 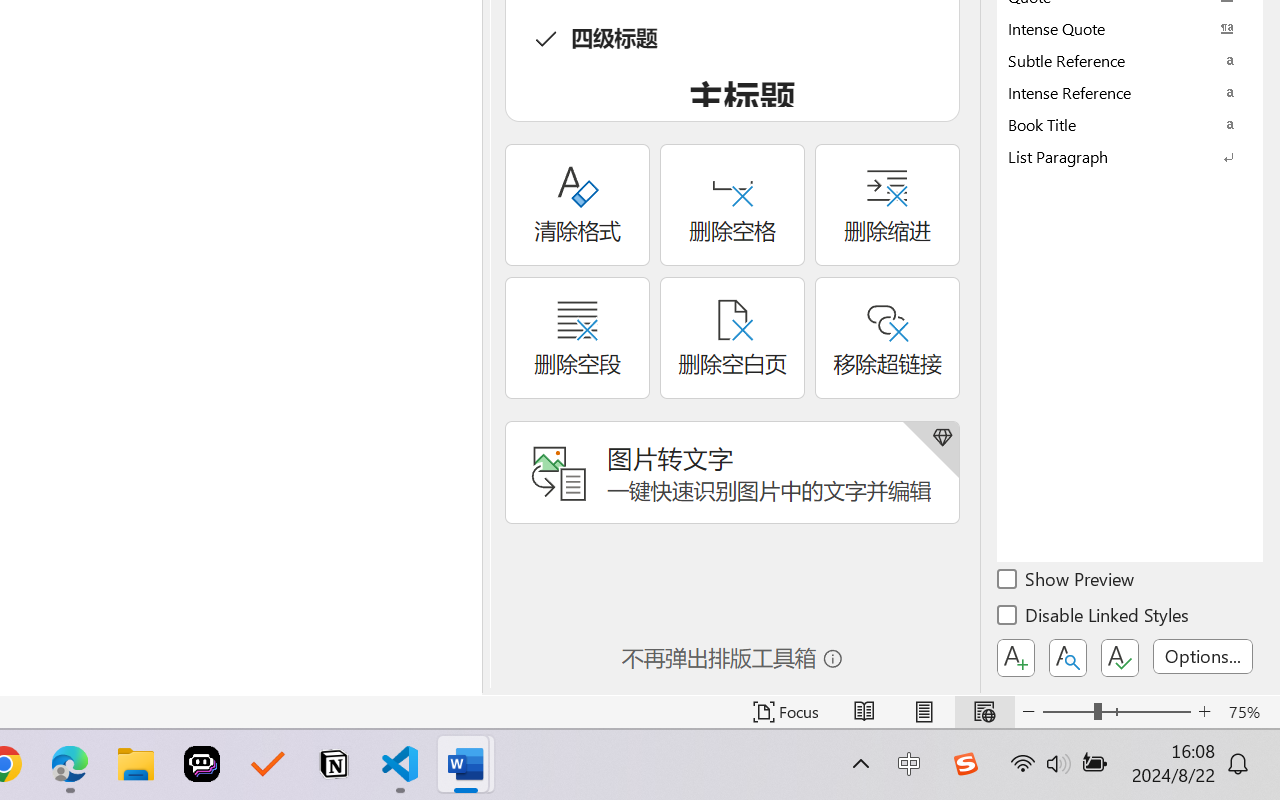 What do you see at coordinates (1130, 124) in the screenshot?
I see `Book Title` at bounding box center [1130, 124].